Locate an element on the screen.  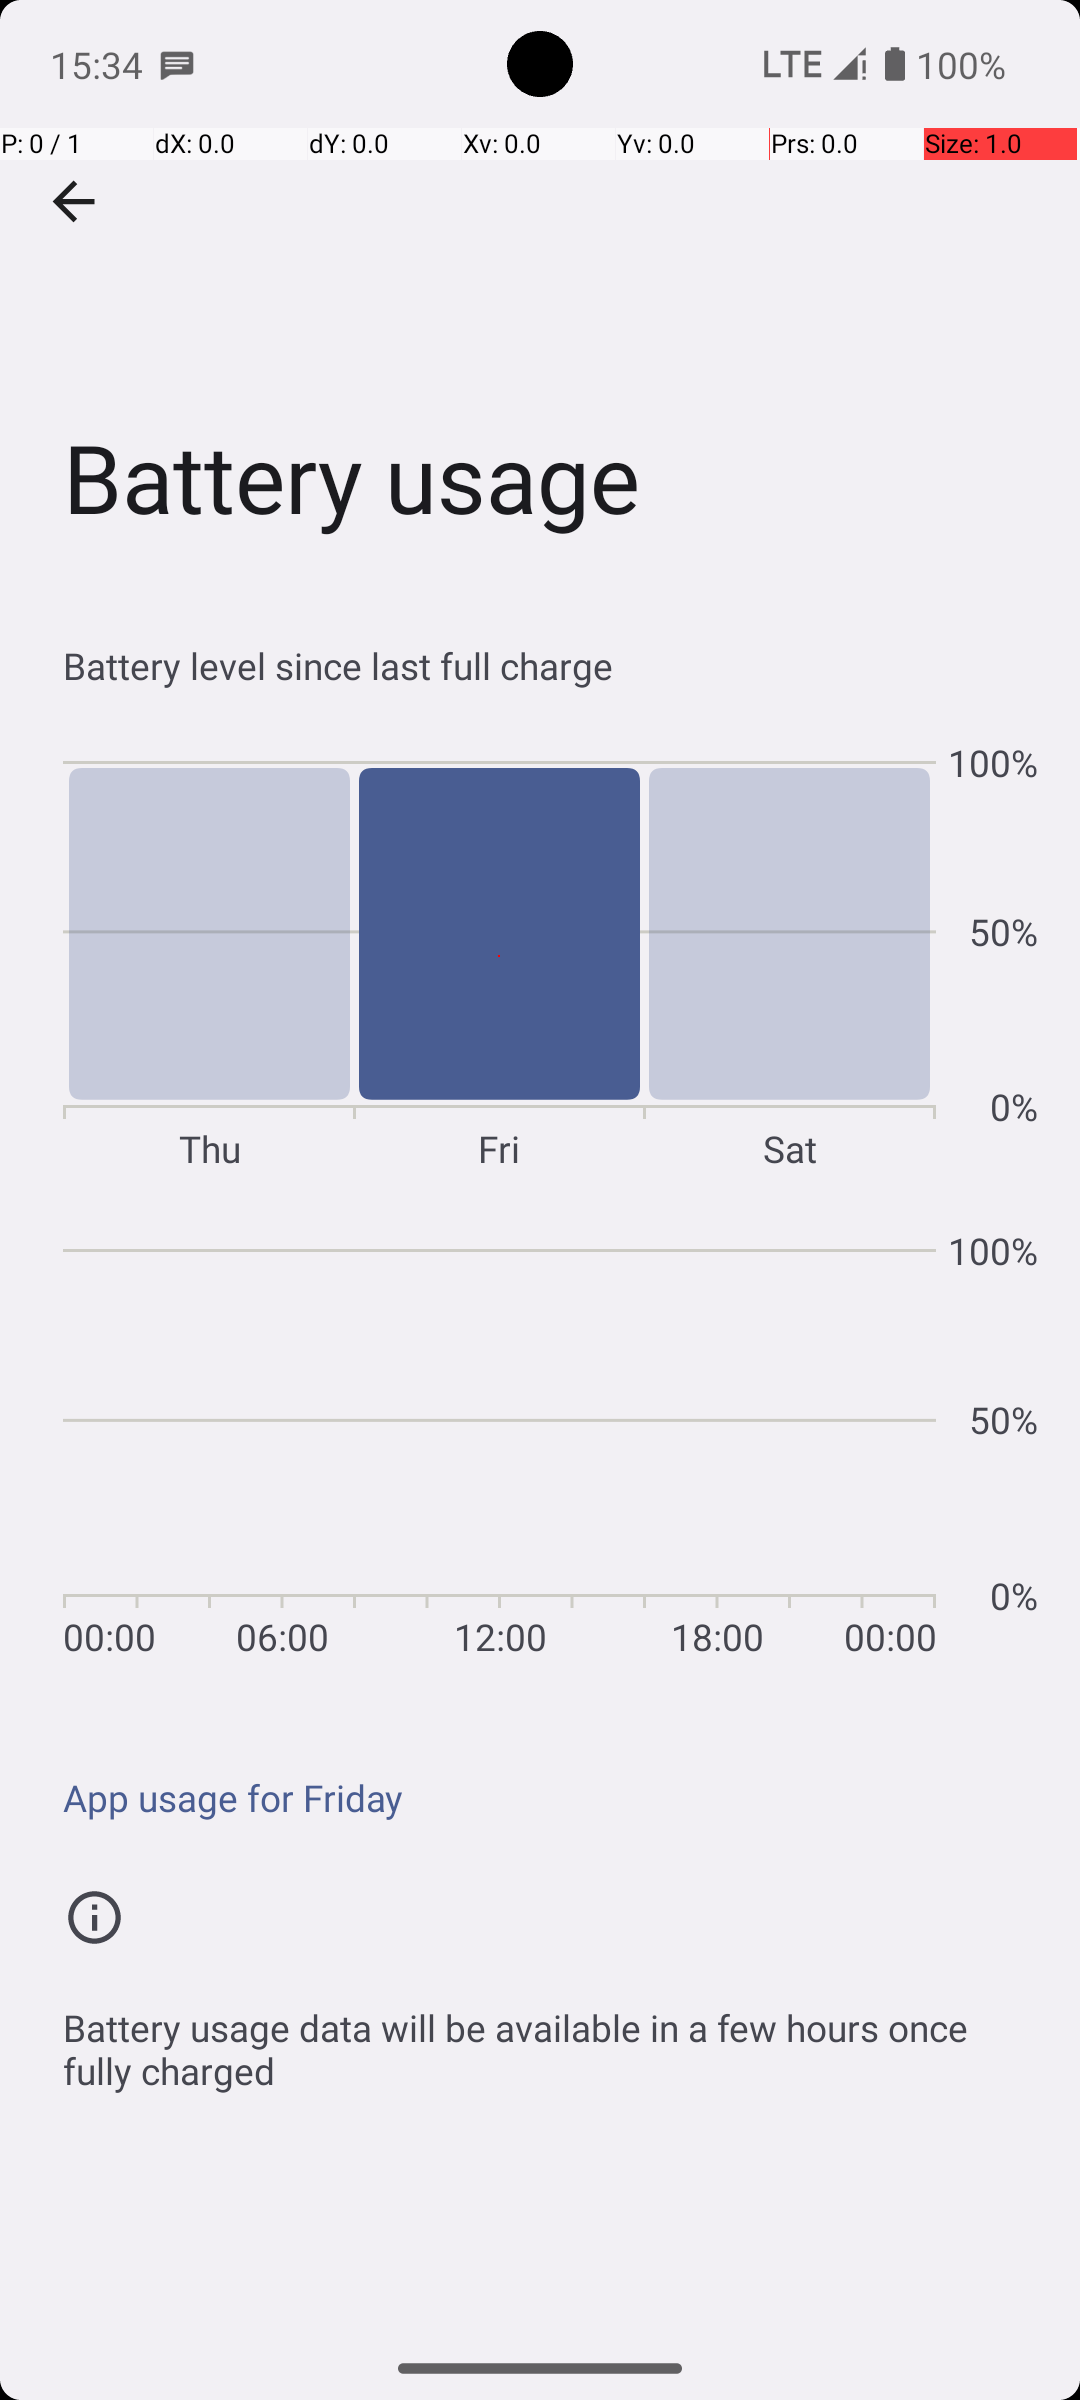
Battery level since last full charge is located at coordinates (550, 666).